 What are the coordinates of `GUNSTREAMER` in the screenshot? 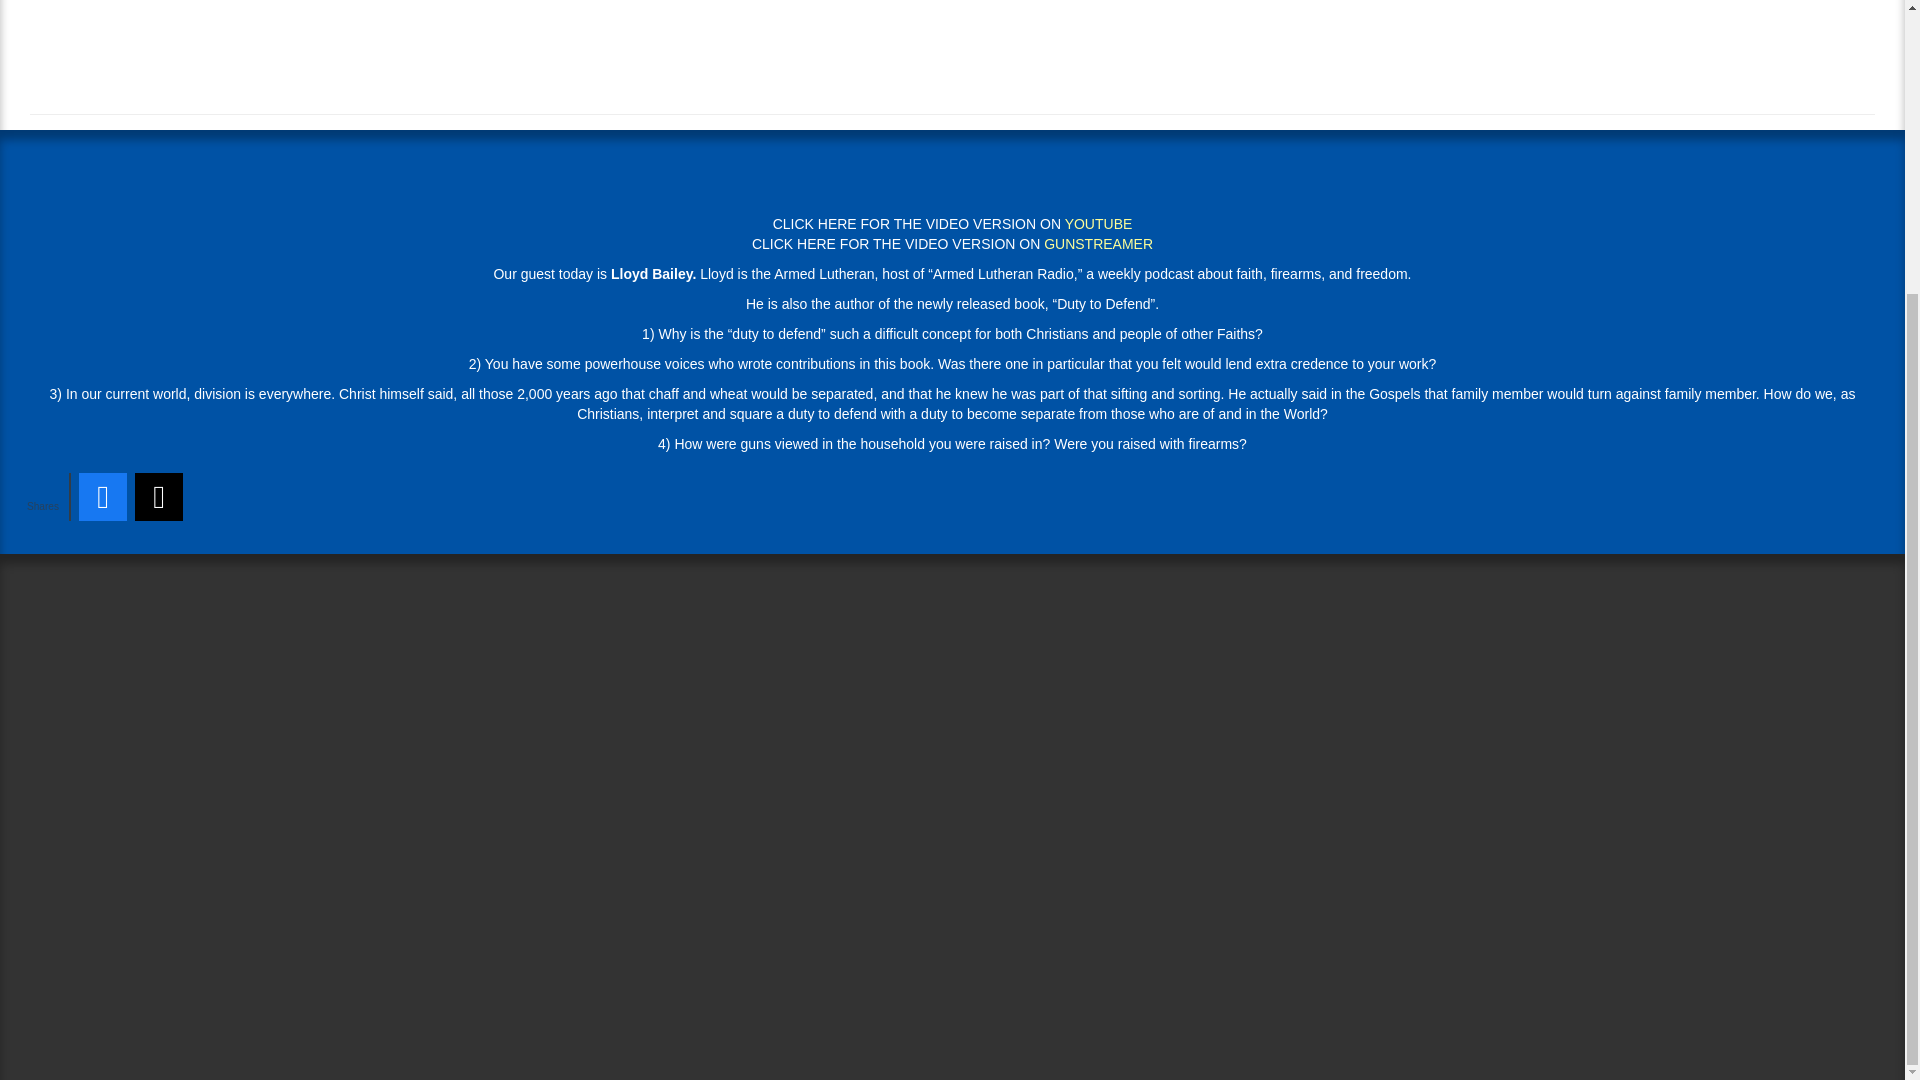 It's located at (1098, 244).